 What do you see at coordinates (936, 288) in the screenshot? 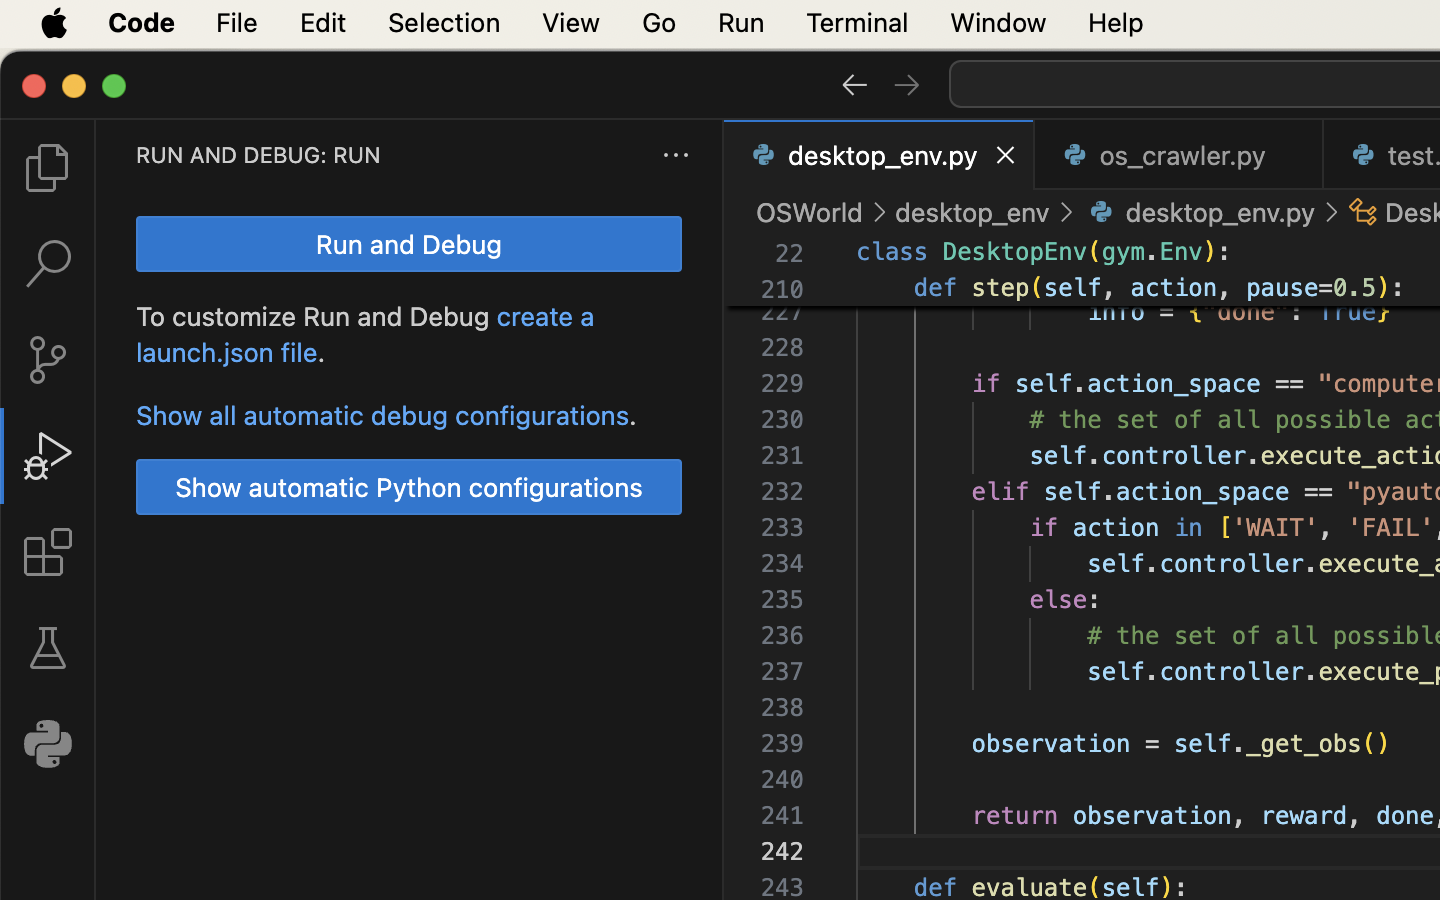
I see `def` at bounding box center [936, 288].